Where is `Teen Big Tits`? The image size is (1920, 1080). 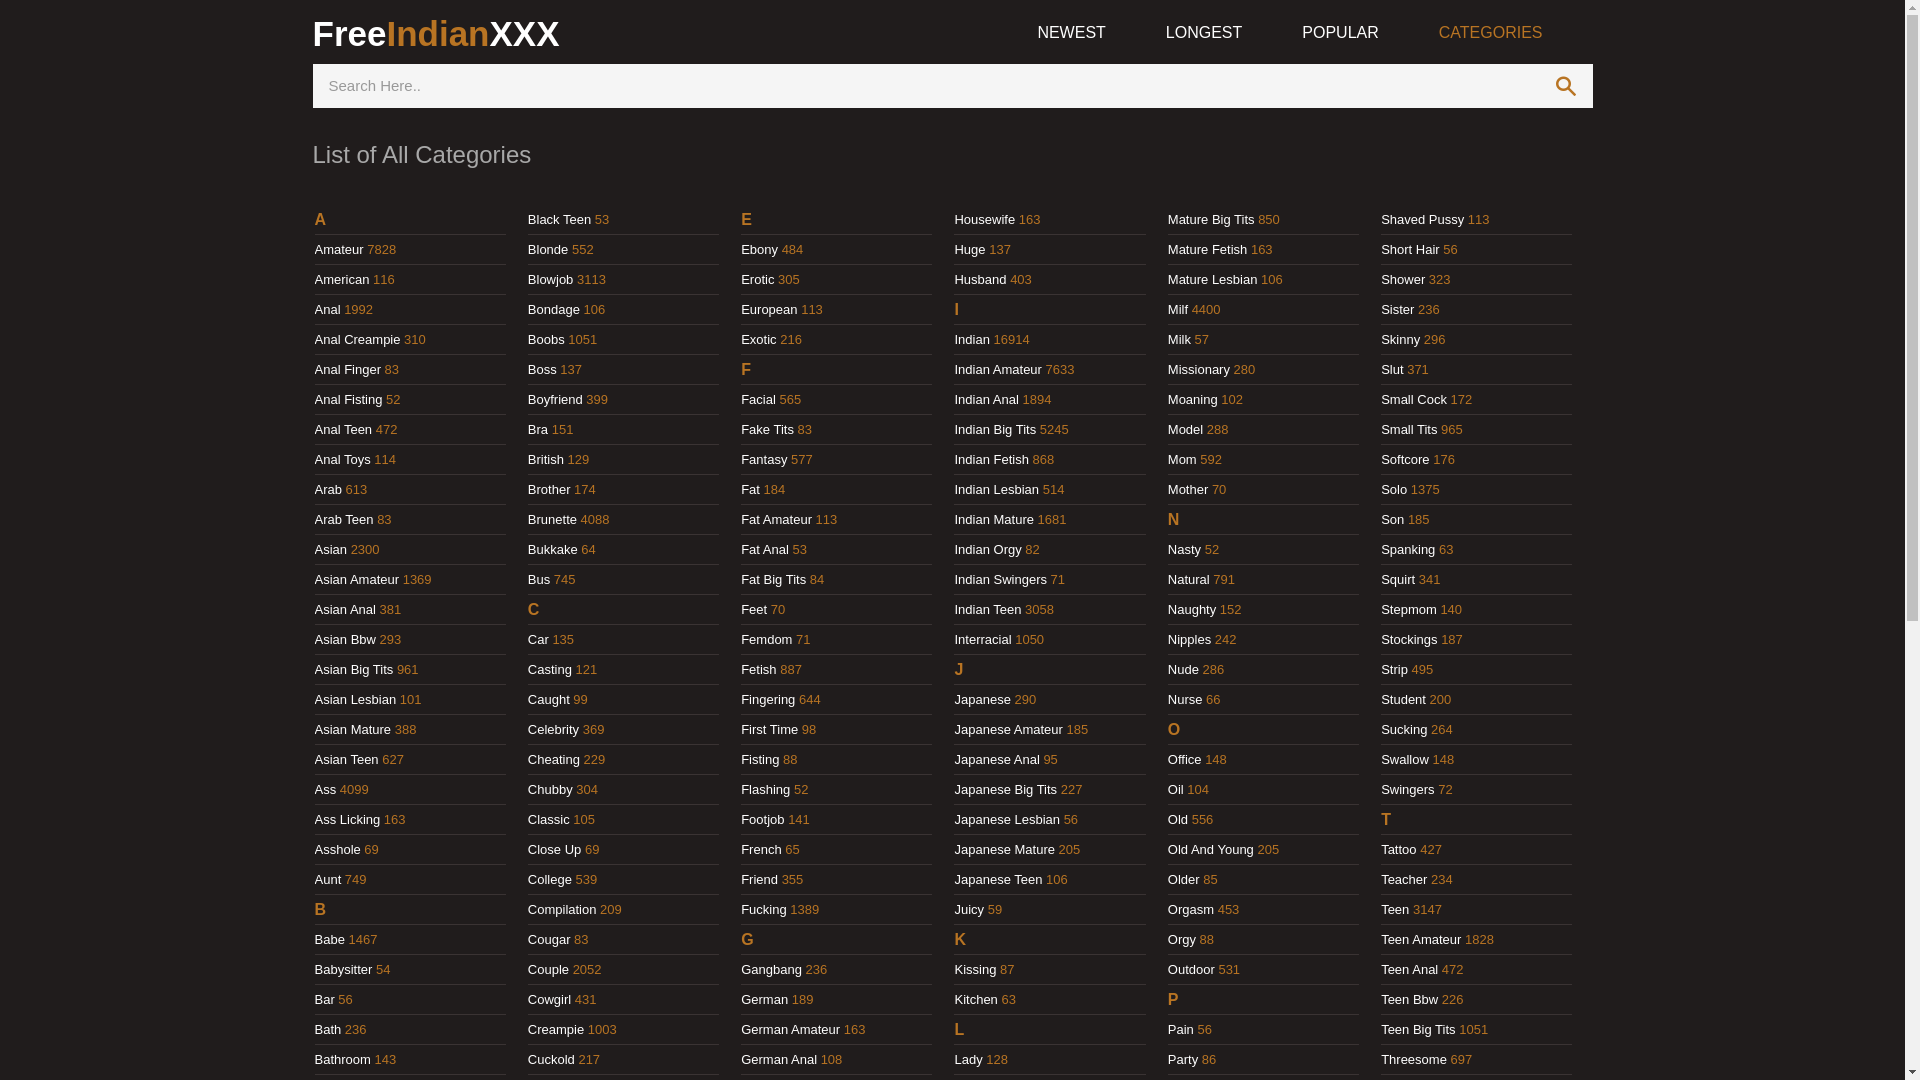
Teen Big Tits is located at coordinates (1418, 1030).